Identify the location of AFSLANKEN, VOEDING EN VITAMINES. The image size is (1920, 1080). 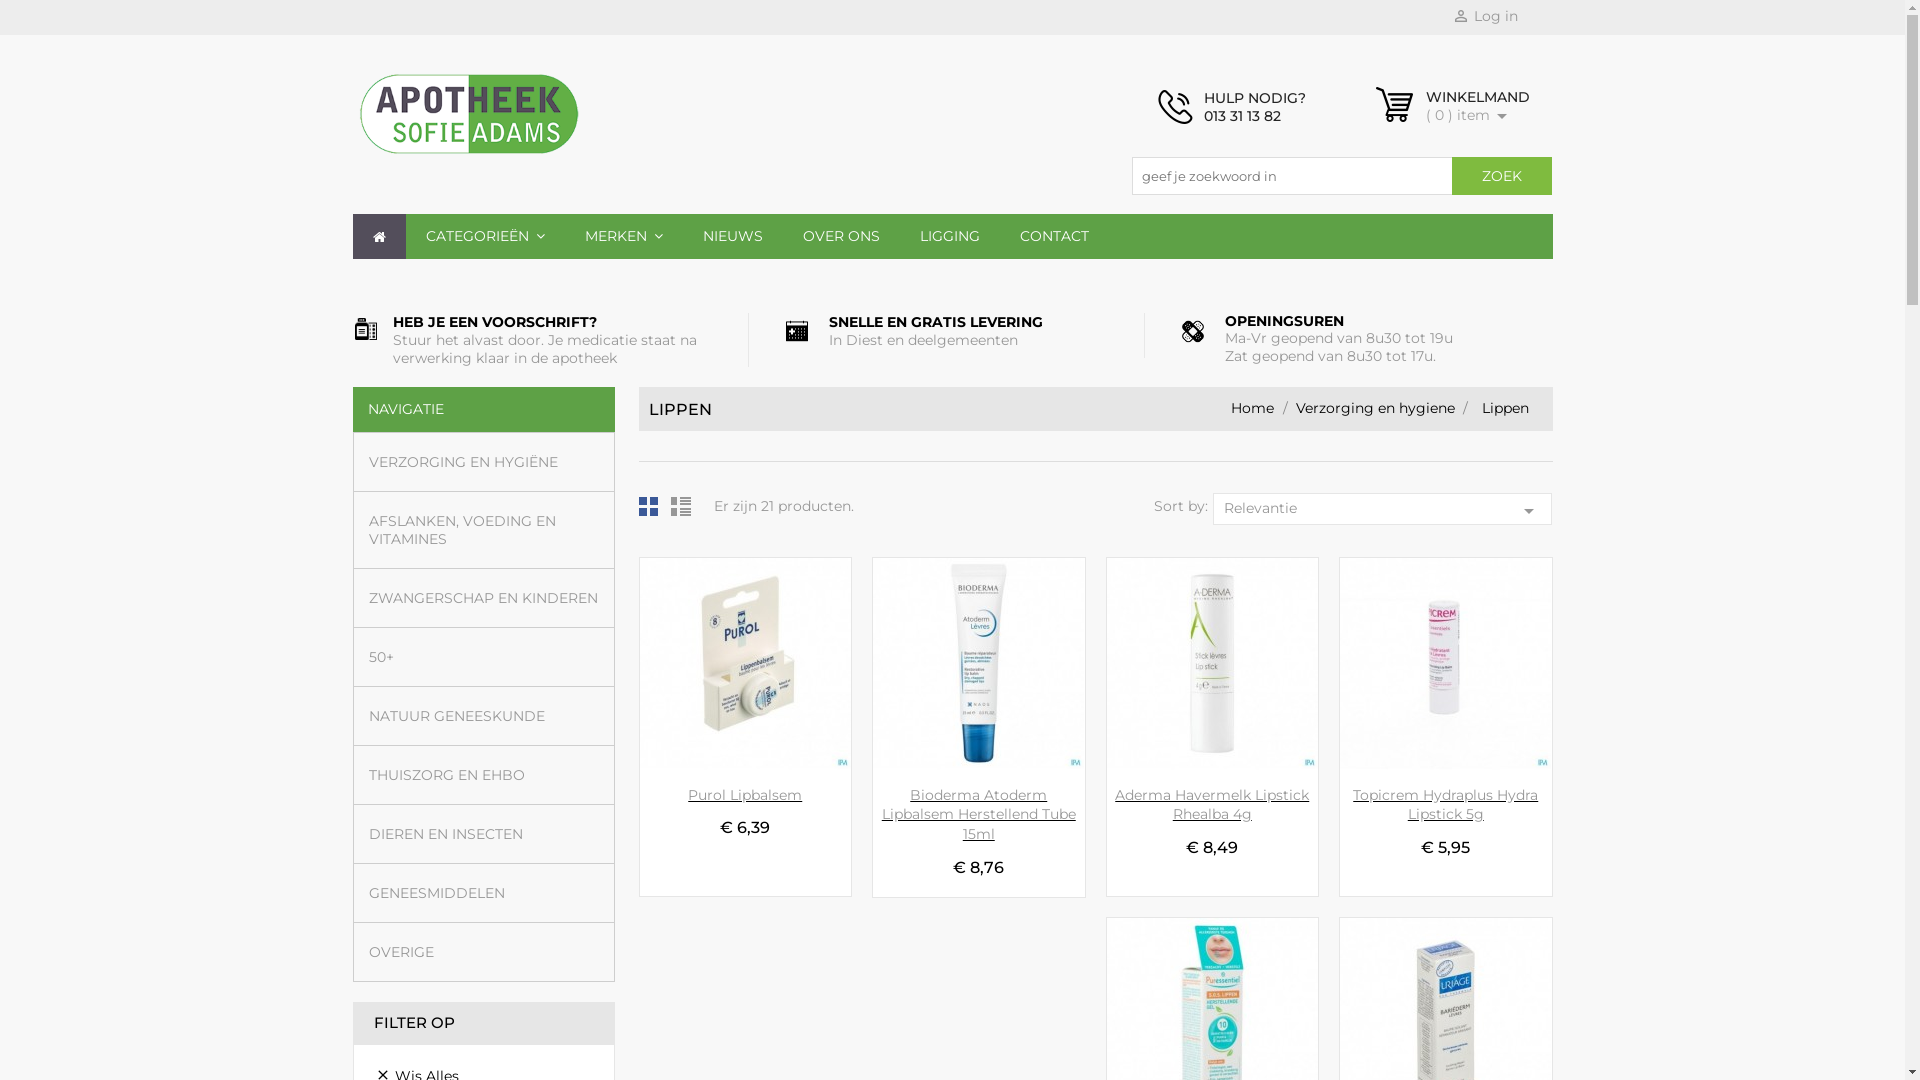
(484, 530).